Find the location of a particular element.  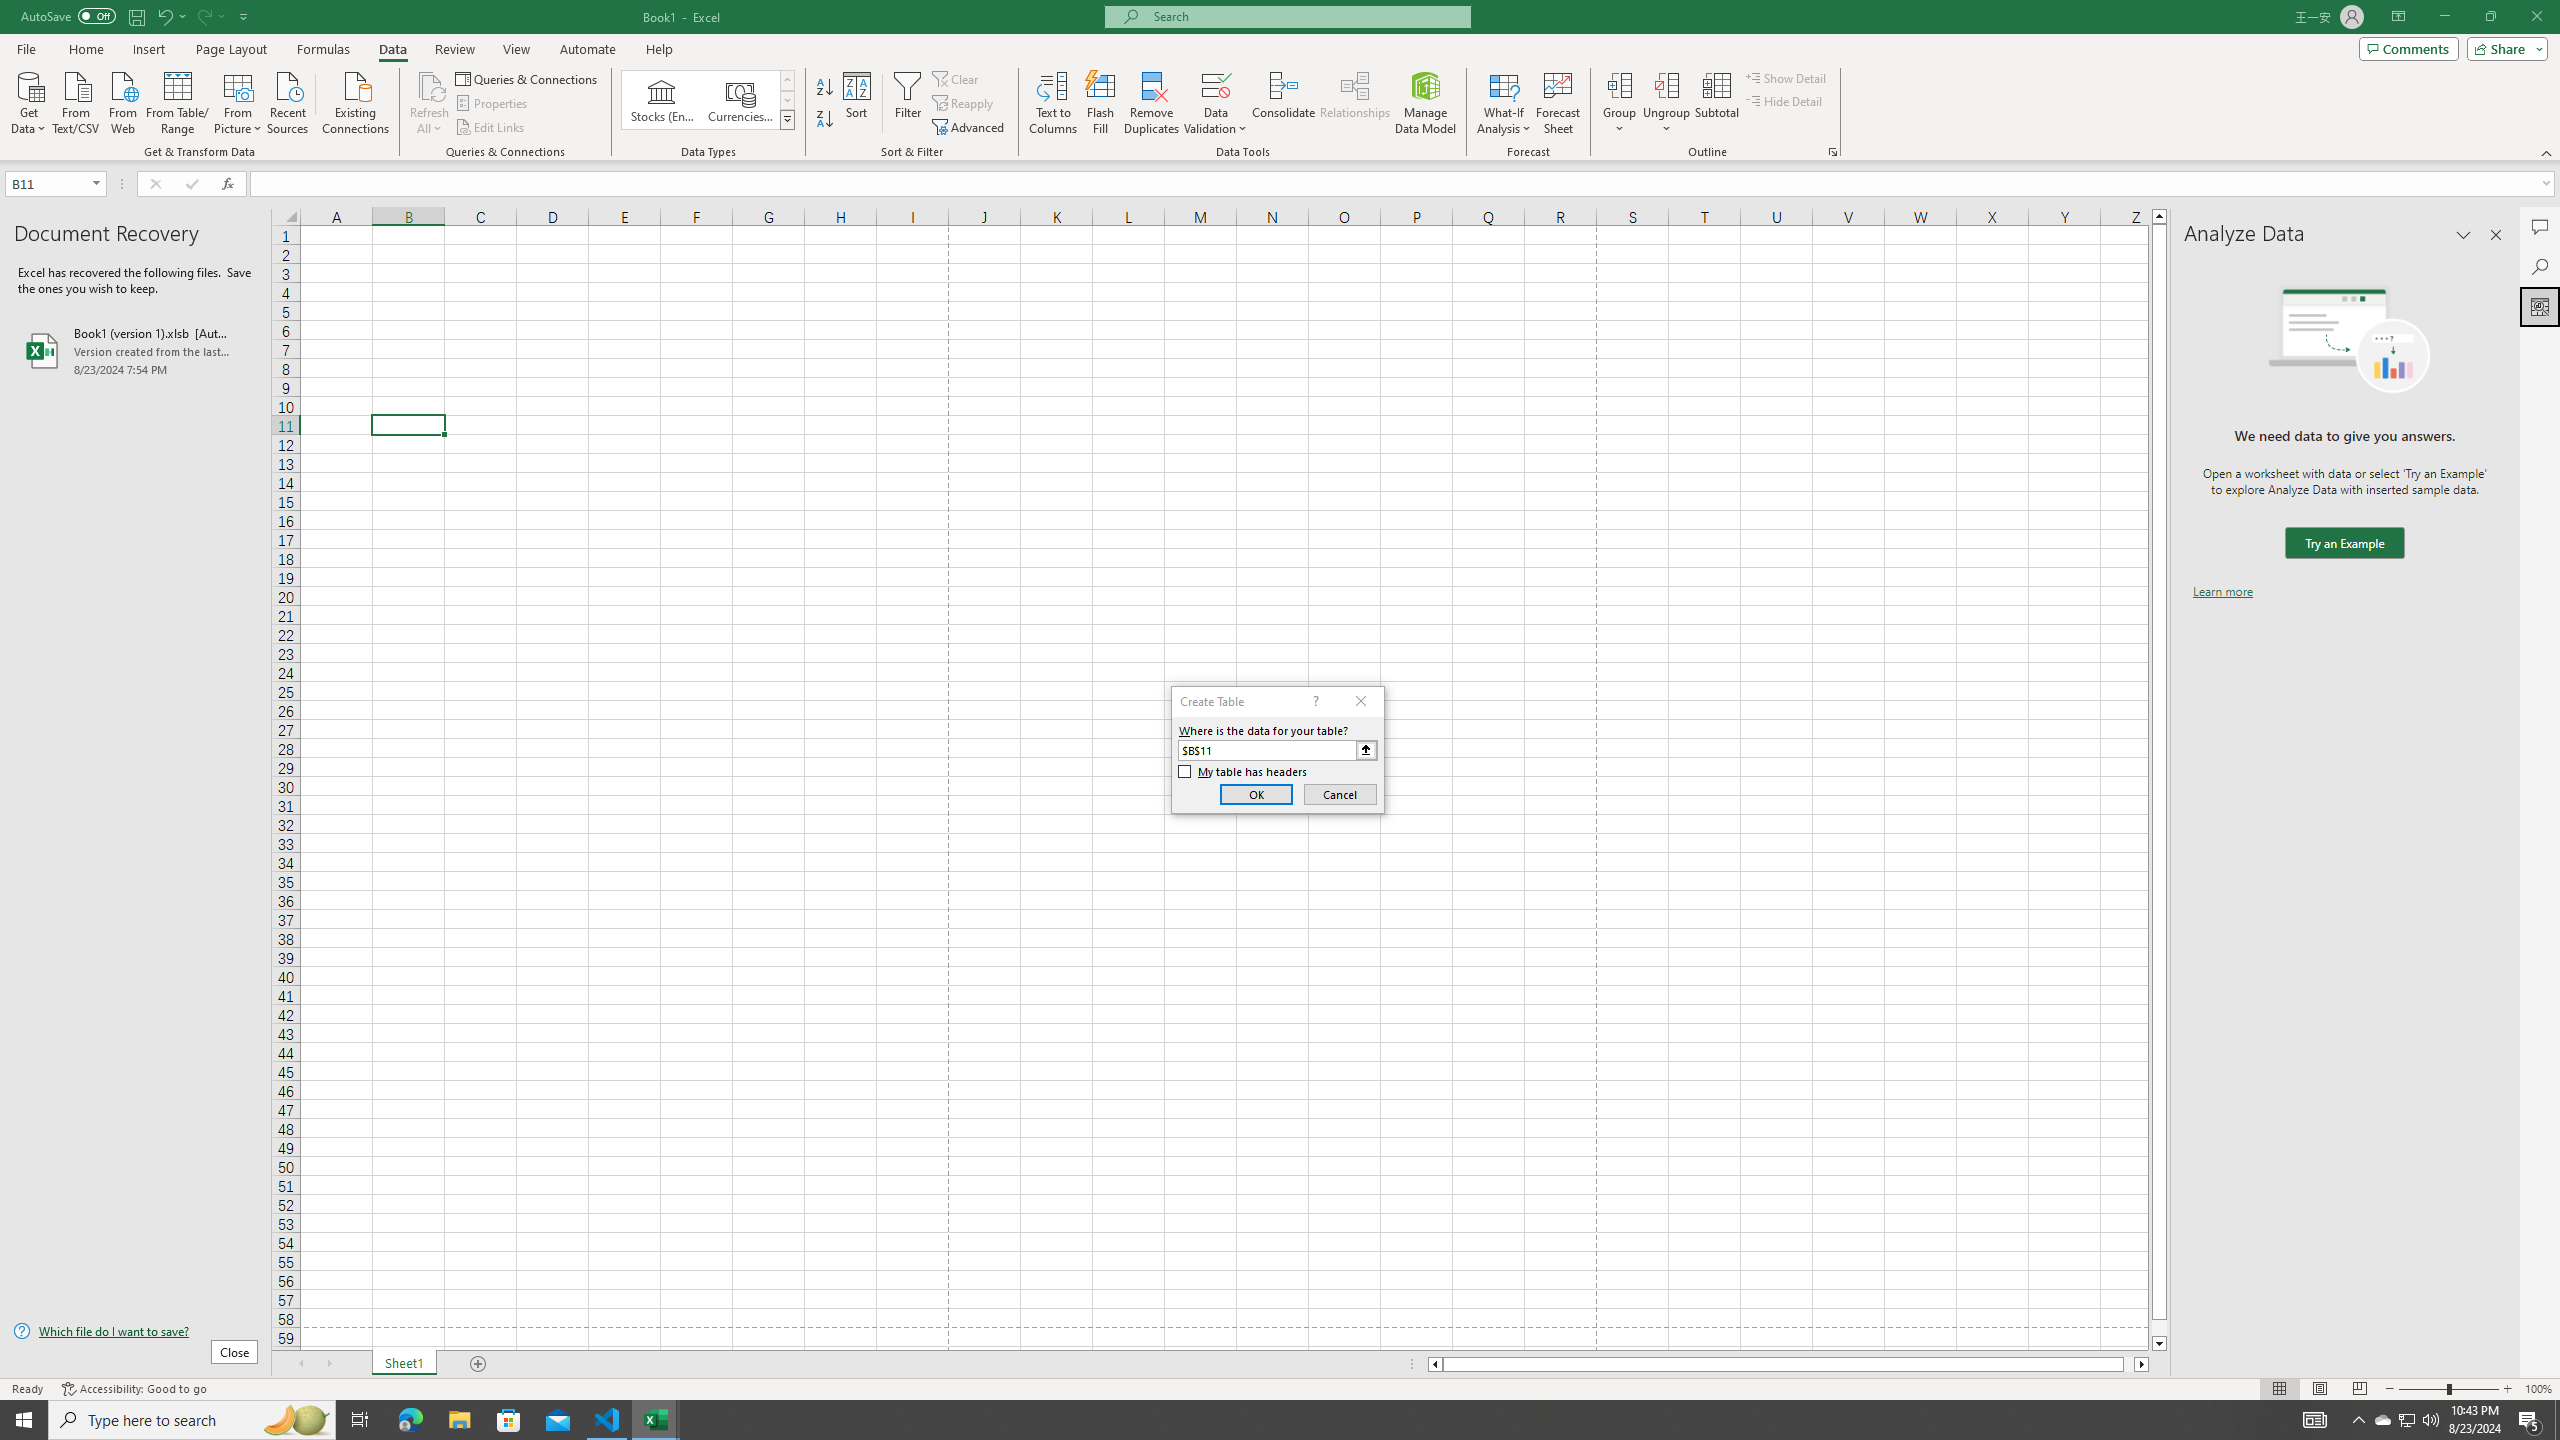

What-If Analysis is located at coordinates (1504, 103).